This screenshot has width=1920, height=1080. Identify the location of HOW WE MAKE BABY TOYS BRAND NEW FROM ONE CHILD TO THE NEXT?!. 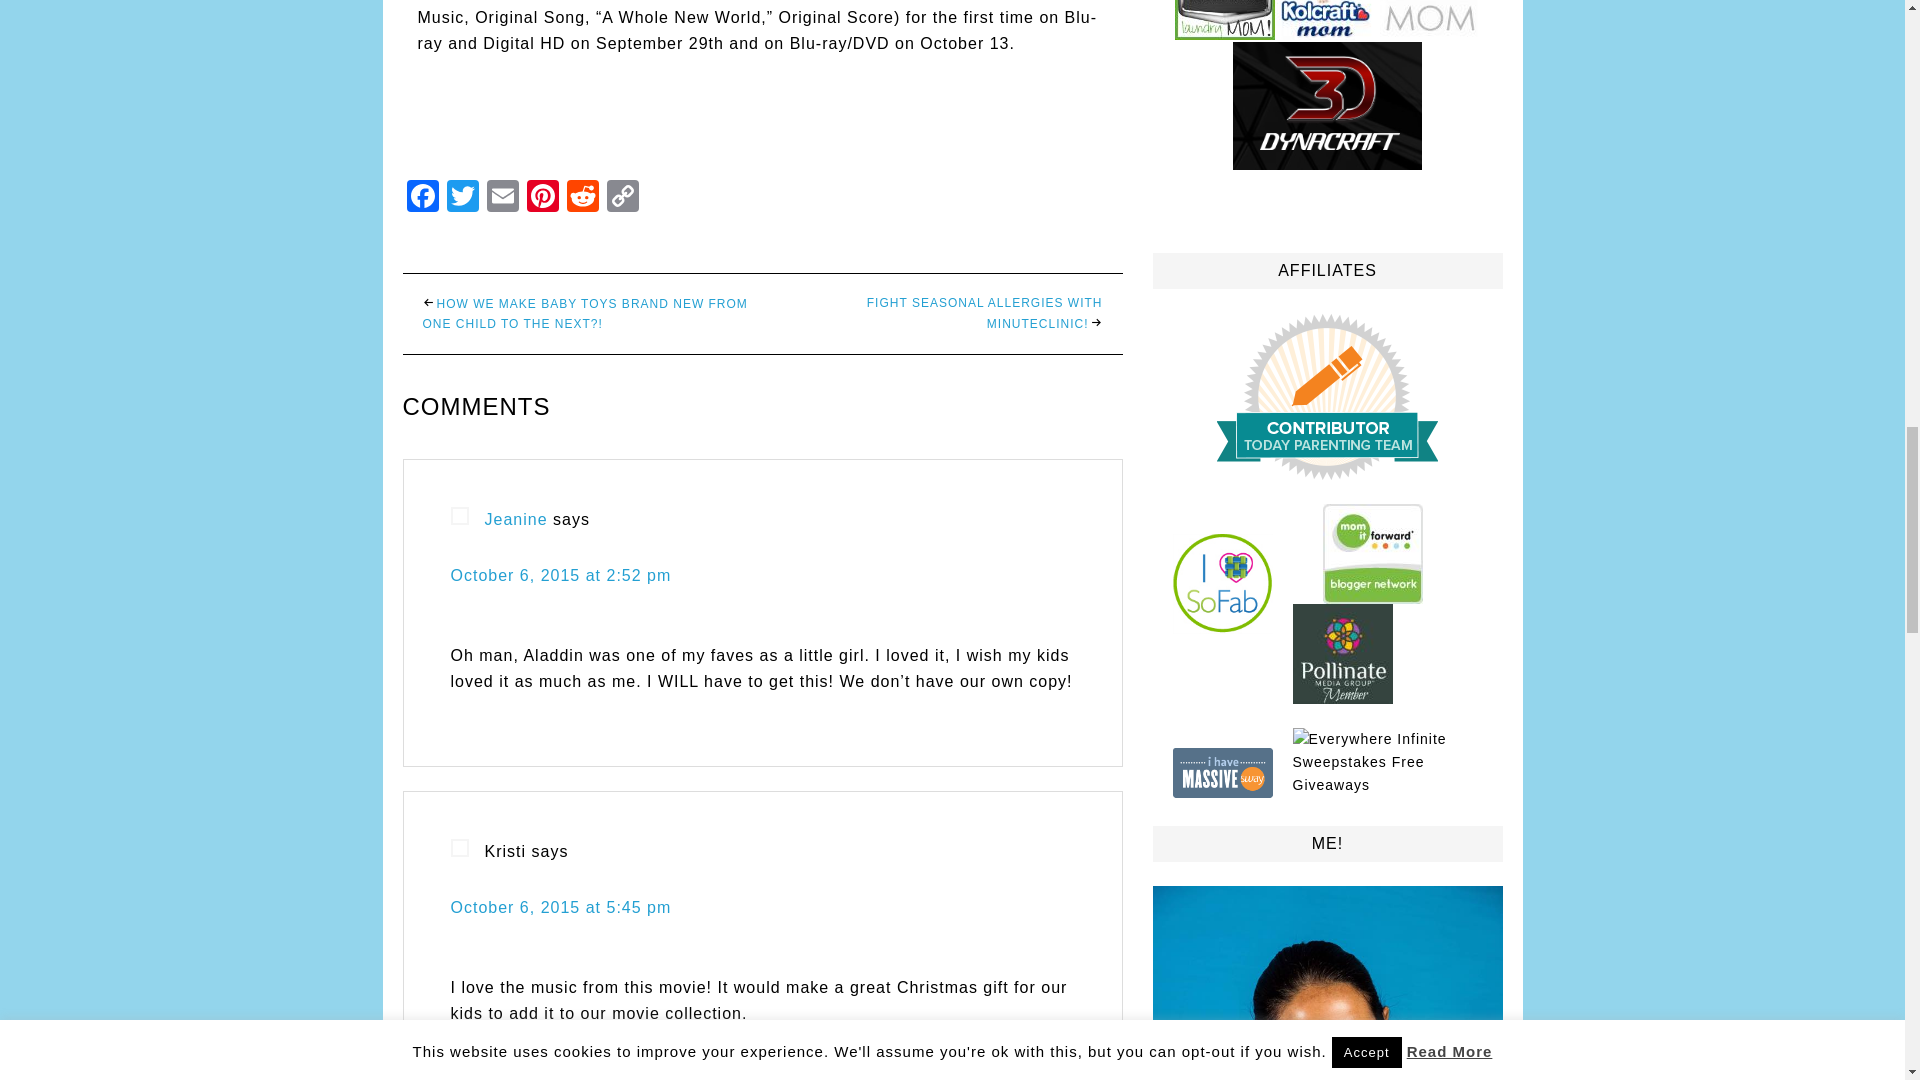
(584, 314).